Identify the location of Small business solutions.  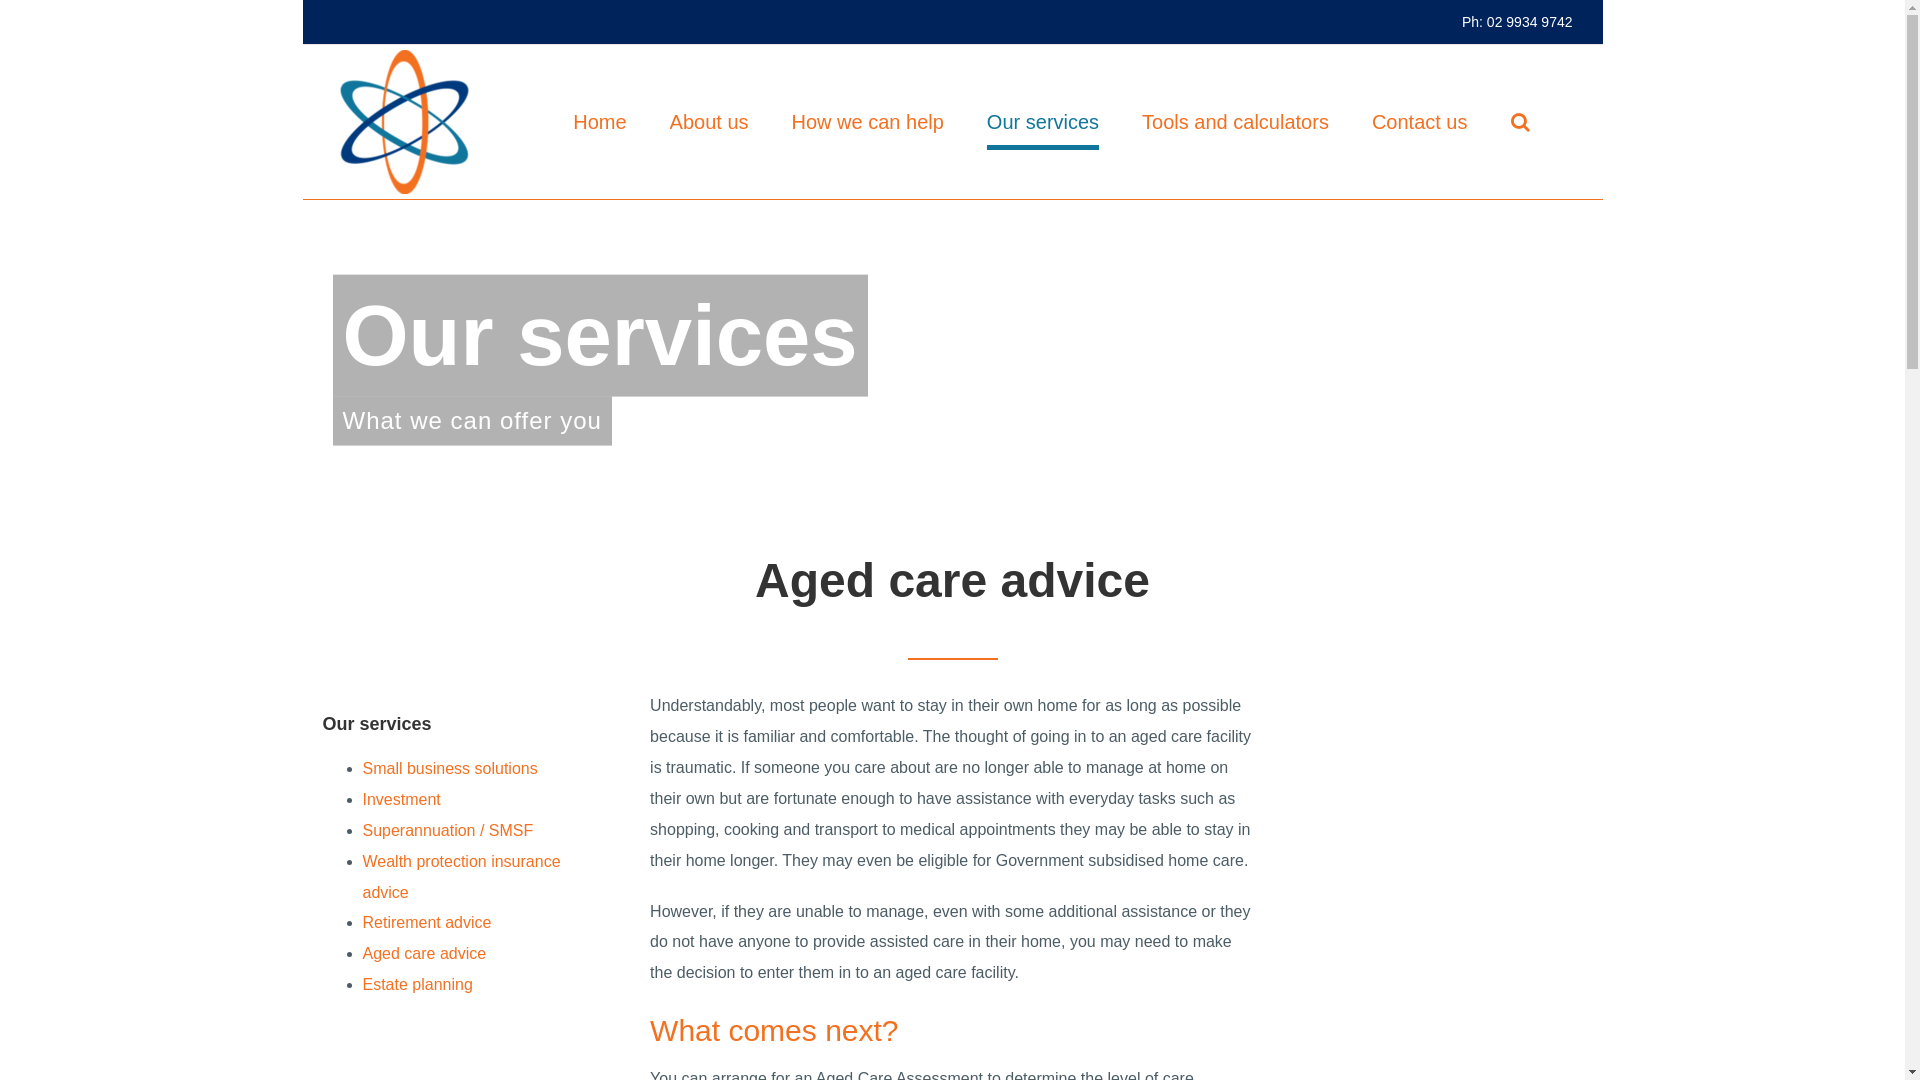
(450, 768).